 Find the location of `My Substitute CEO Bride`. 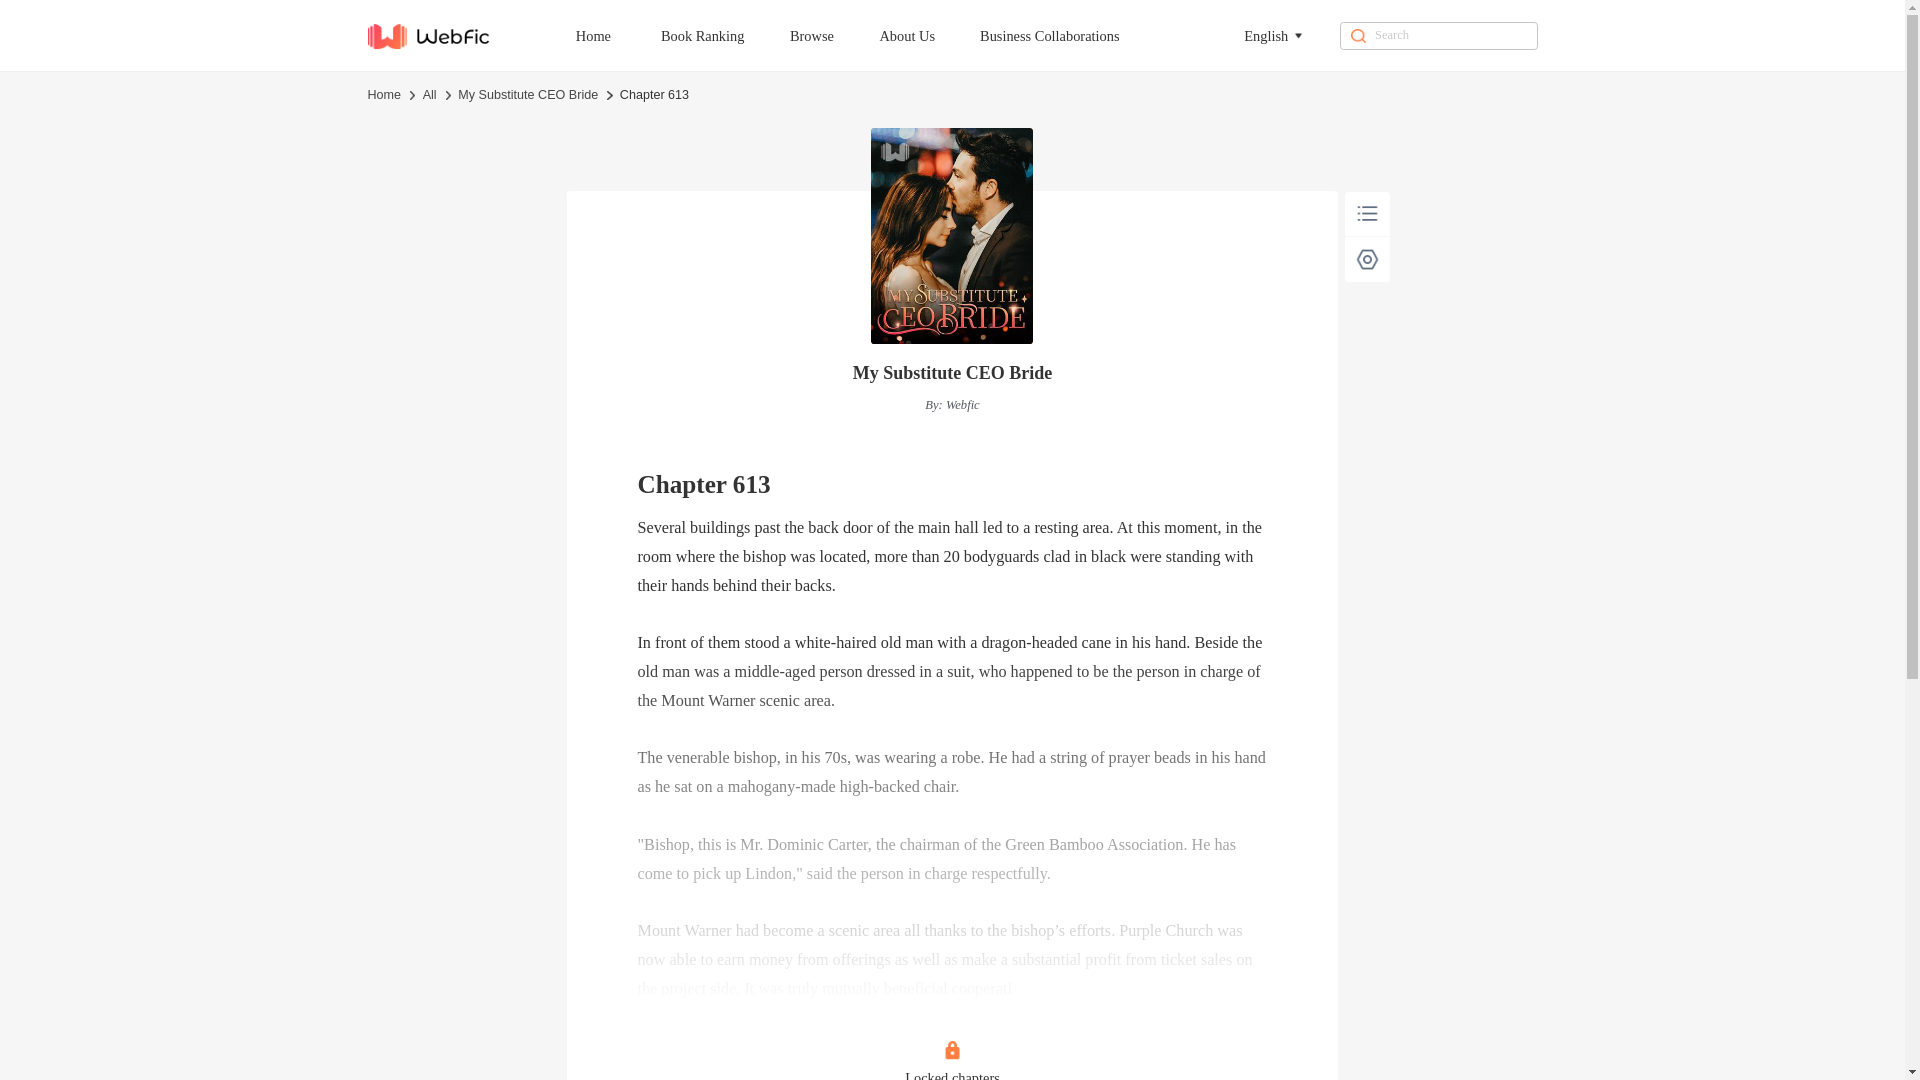

My Substitute CEO Bride is located at coordinates (528, 96).